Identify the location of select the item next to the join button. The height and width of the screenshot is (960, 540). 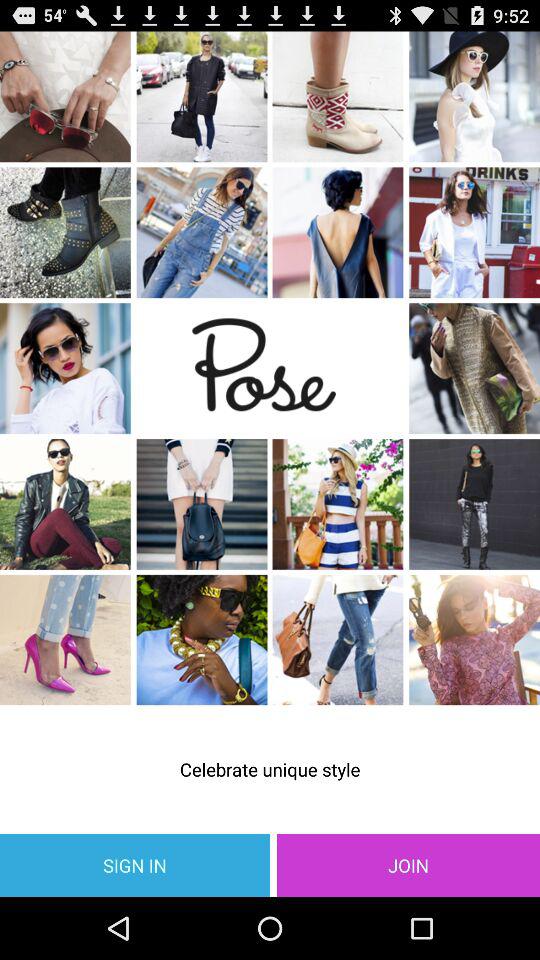
(135, 864).